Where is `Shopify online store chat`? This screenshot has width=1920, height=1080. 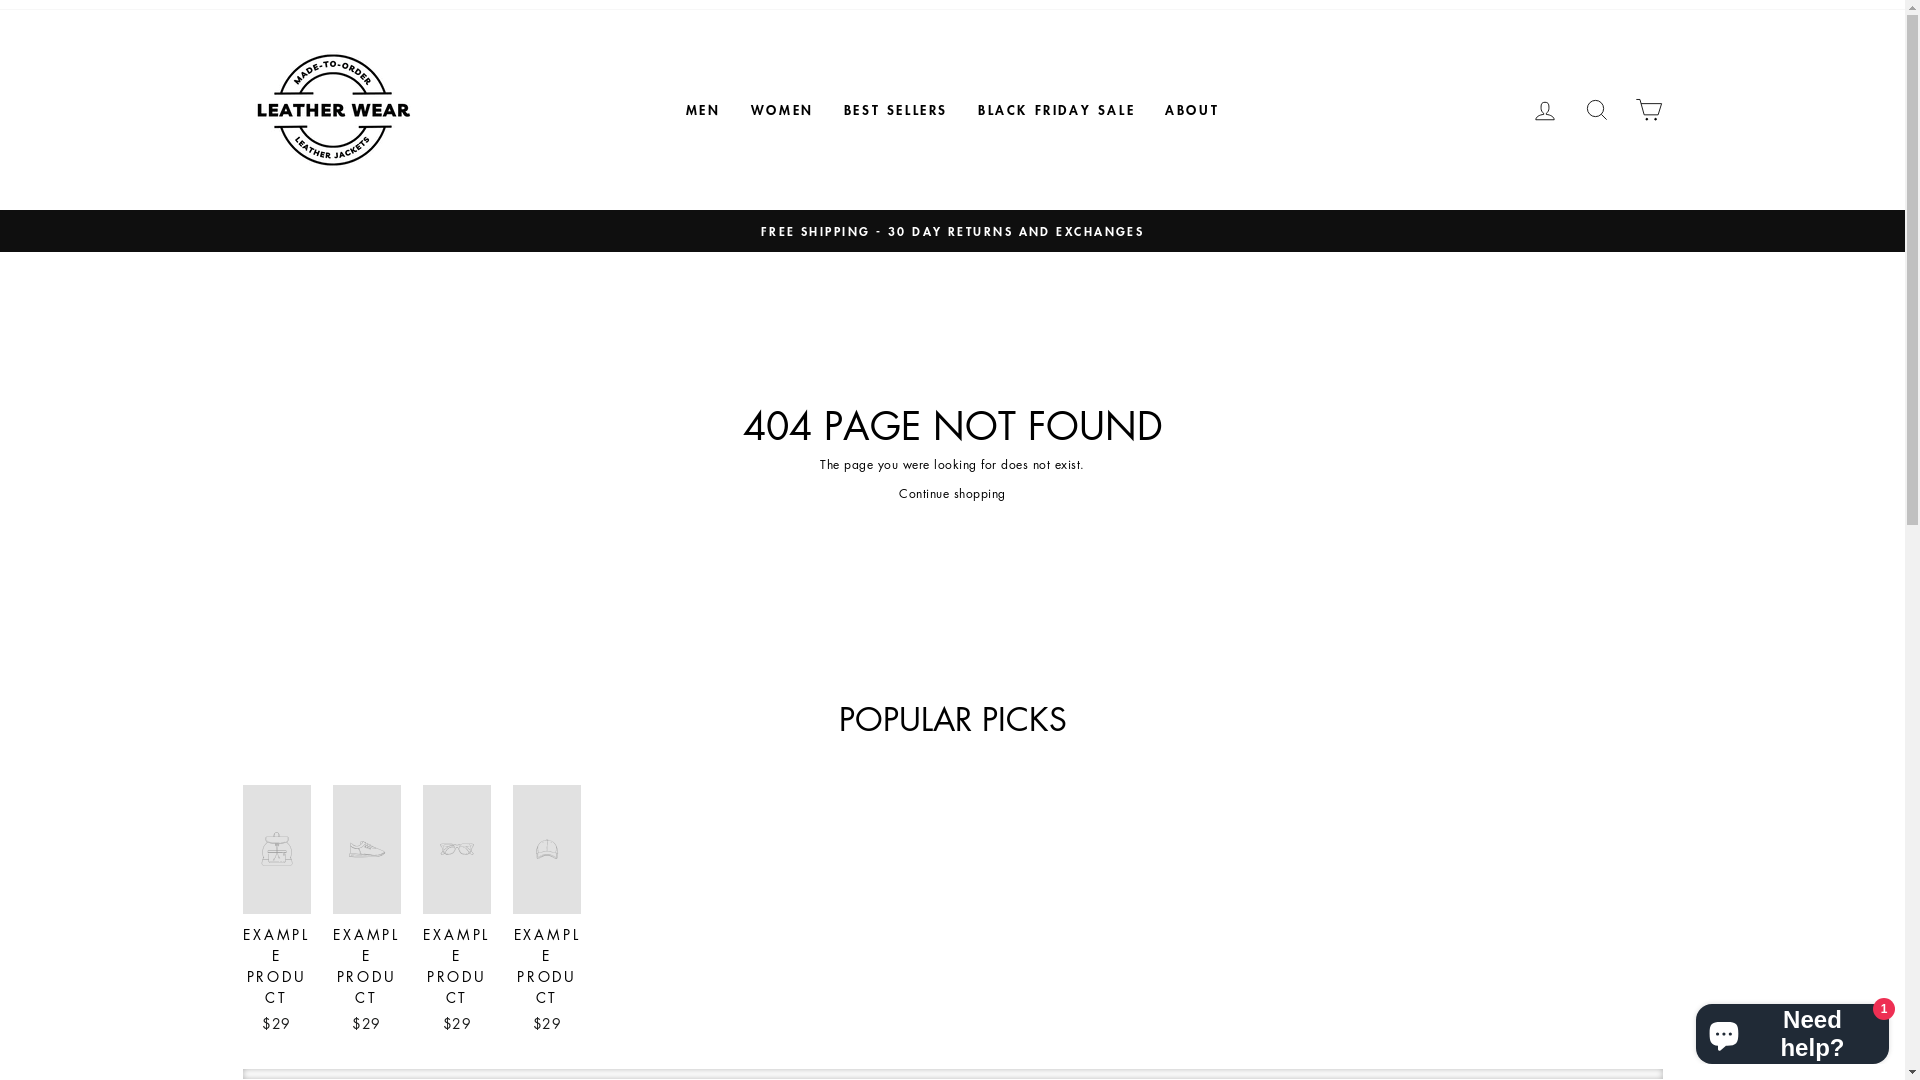
Shopify online store chat is located at coordinates (1792, 1030).